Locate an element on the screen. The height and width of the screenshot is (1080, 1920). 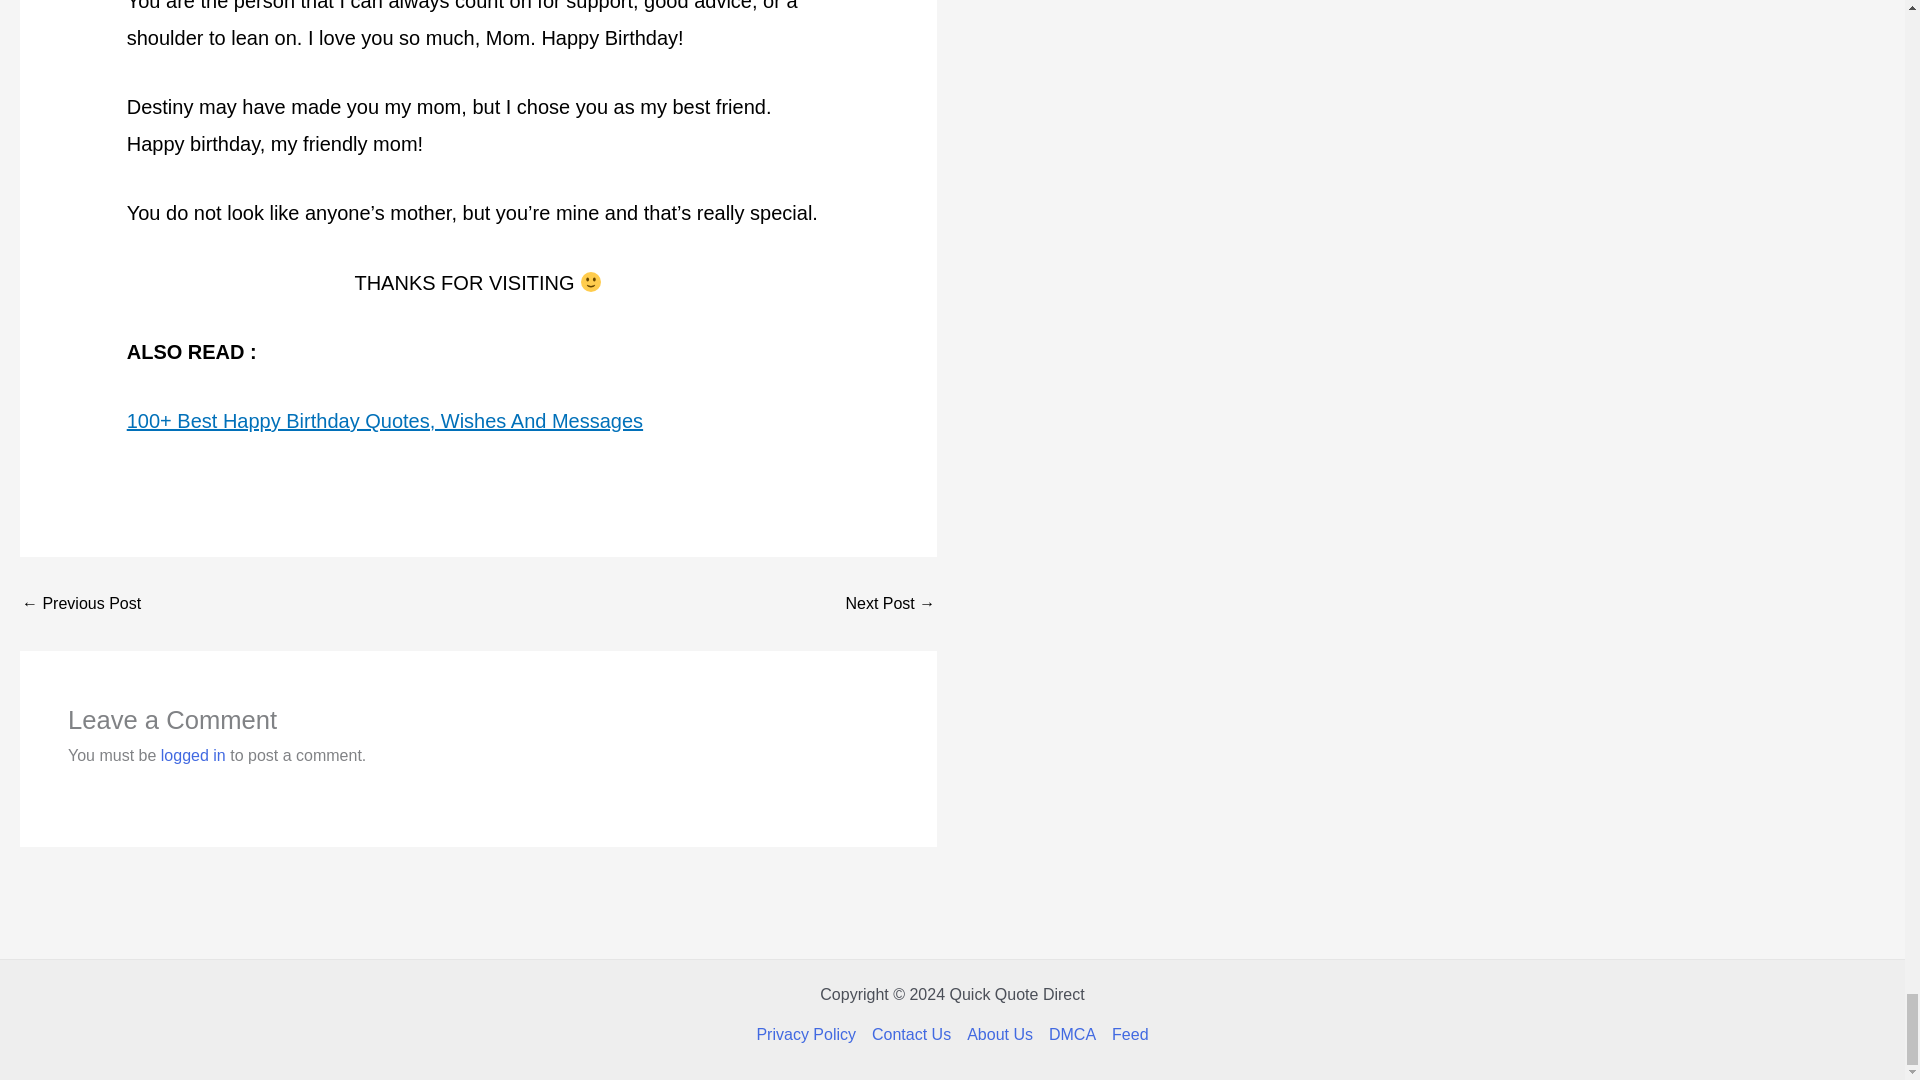
Contact Us is located at coordinates (911, 1034).